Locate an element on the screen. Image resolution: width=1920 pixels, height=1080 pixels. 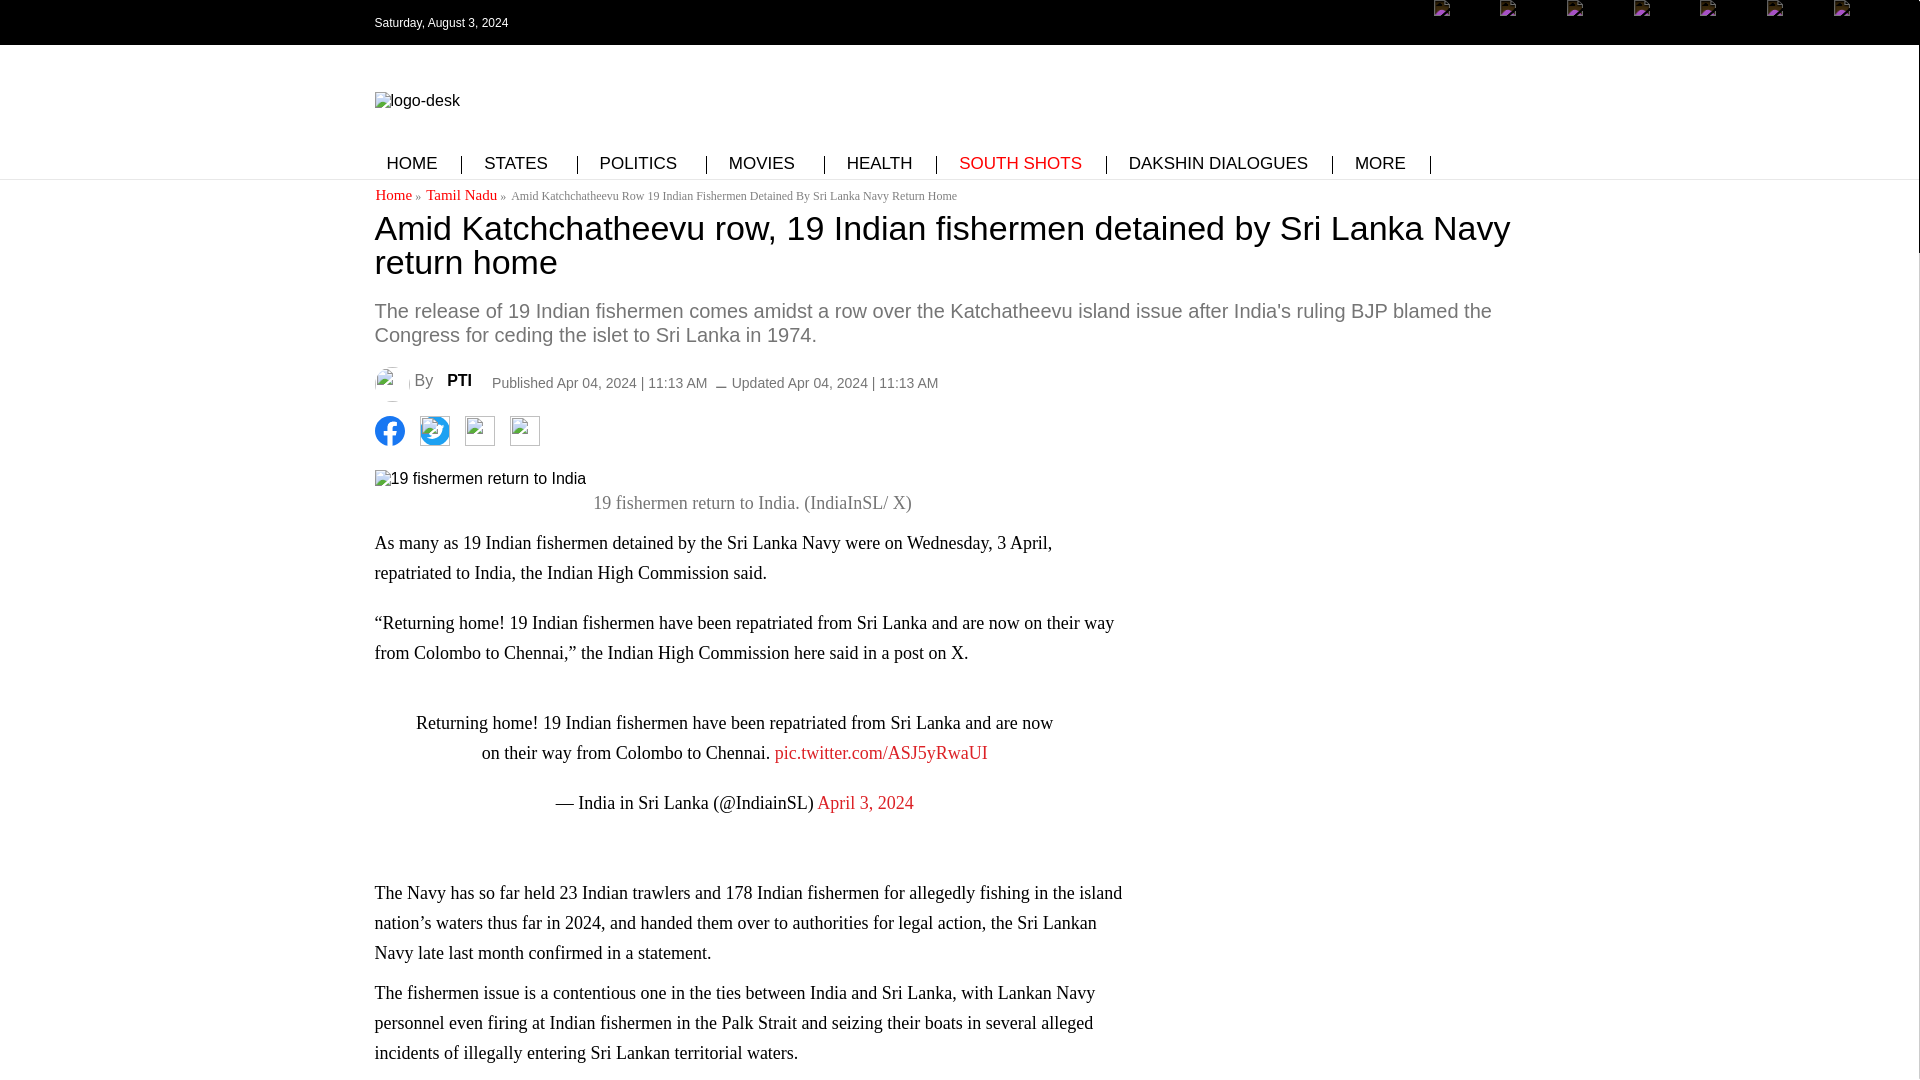
SouthFirst youtube is located at coordinates (1661, 37).